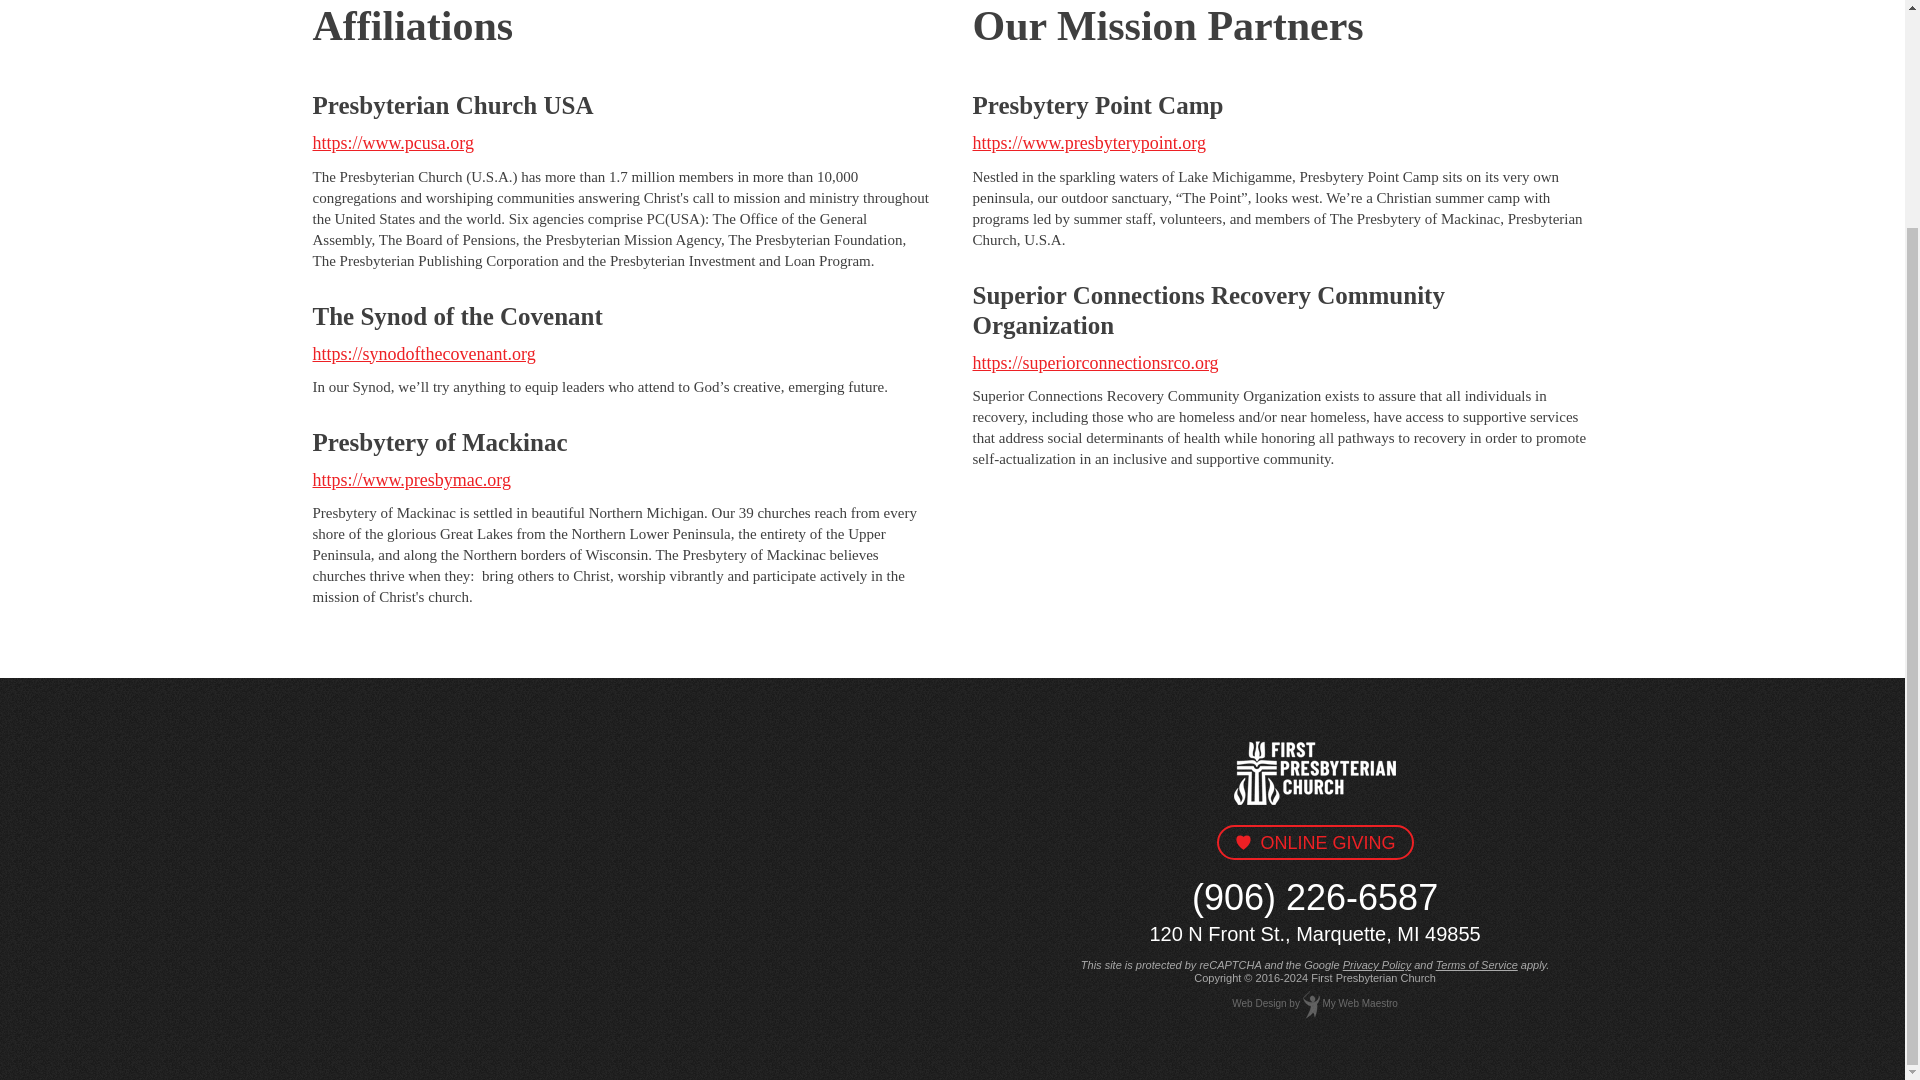  Describe the element at coordinates (1312, 1002) in the screenshot. I see `Website by My Web Maestro - mywebmaestro.com` at that location.